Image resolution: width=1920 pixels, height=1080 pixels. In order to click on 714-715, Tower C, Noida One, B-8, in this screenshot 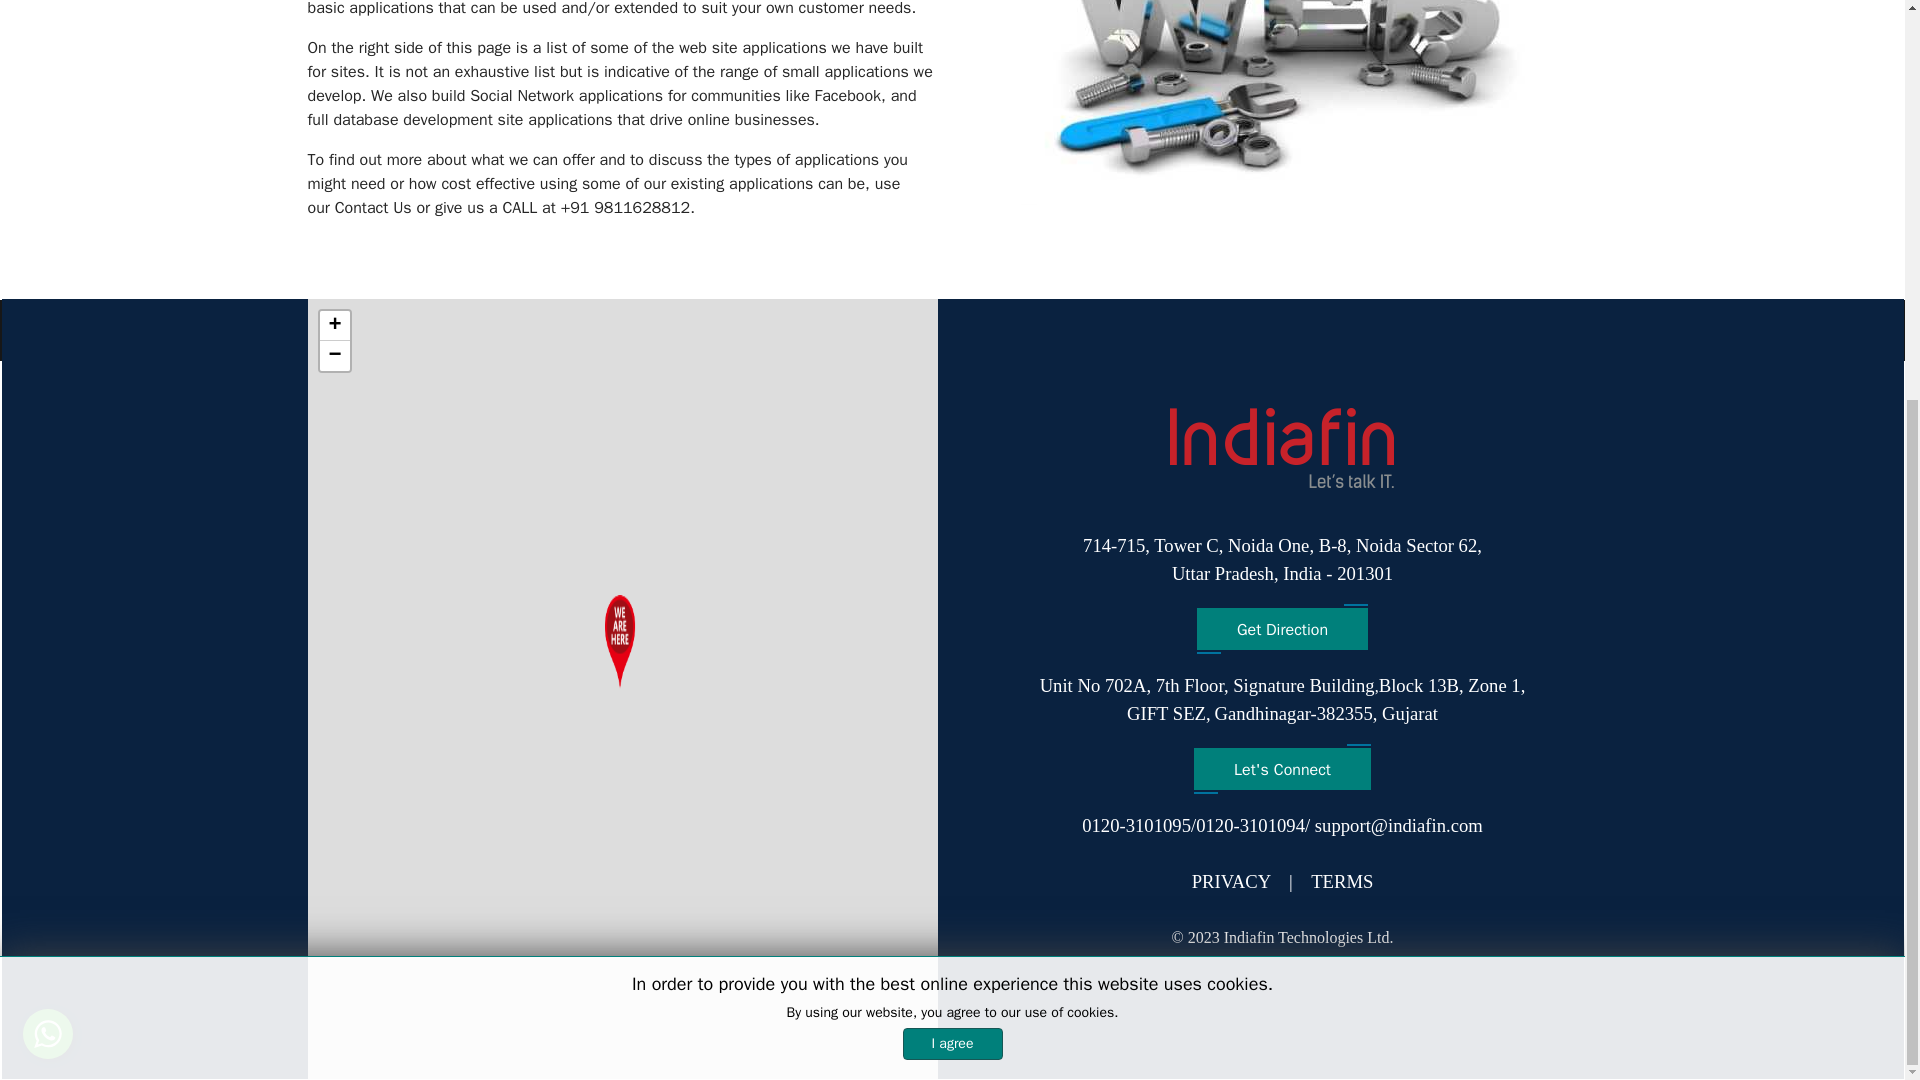, I will do `click(1238, 881)`.